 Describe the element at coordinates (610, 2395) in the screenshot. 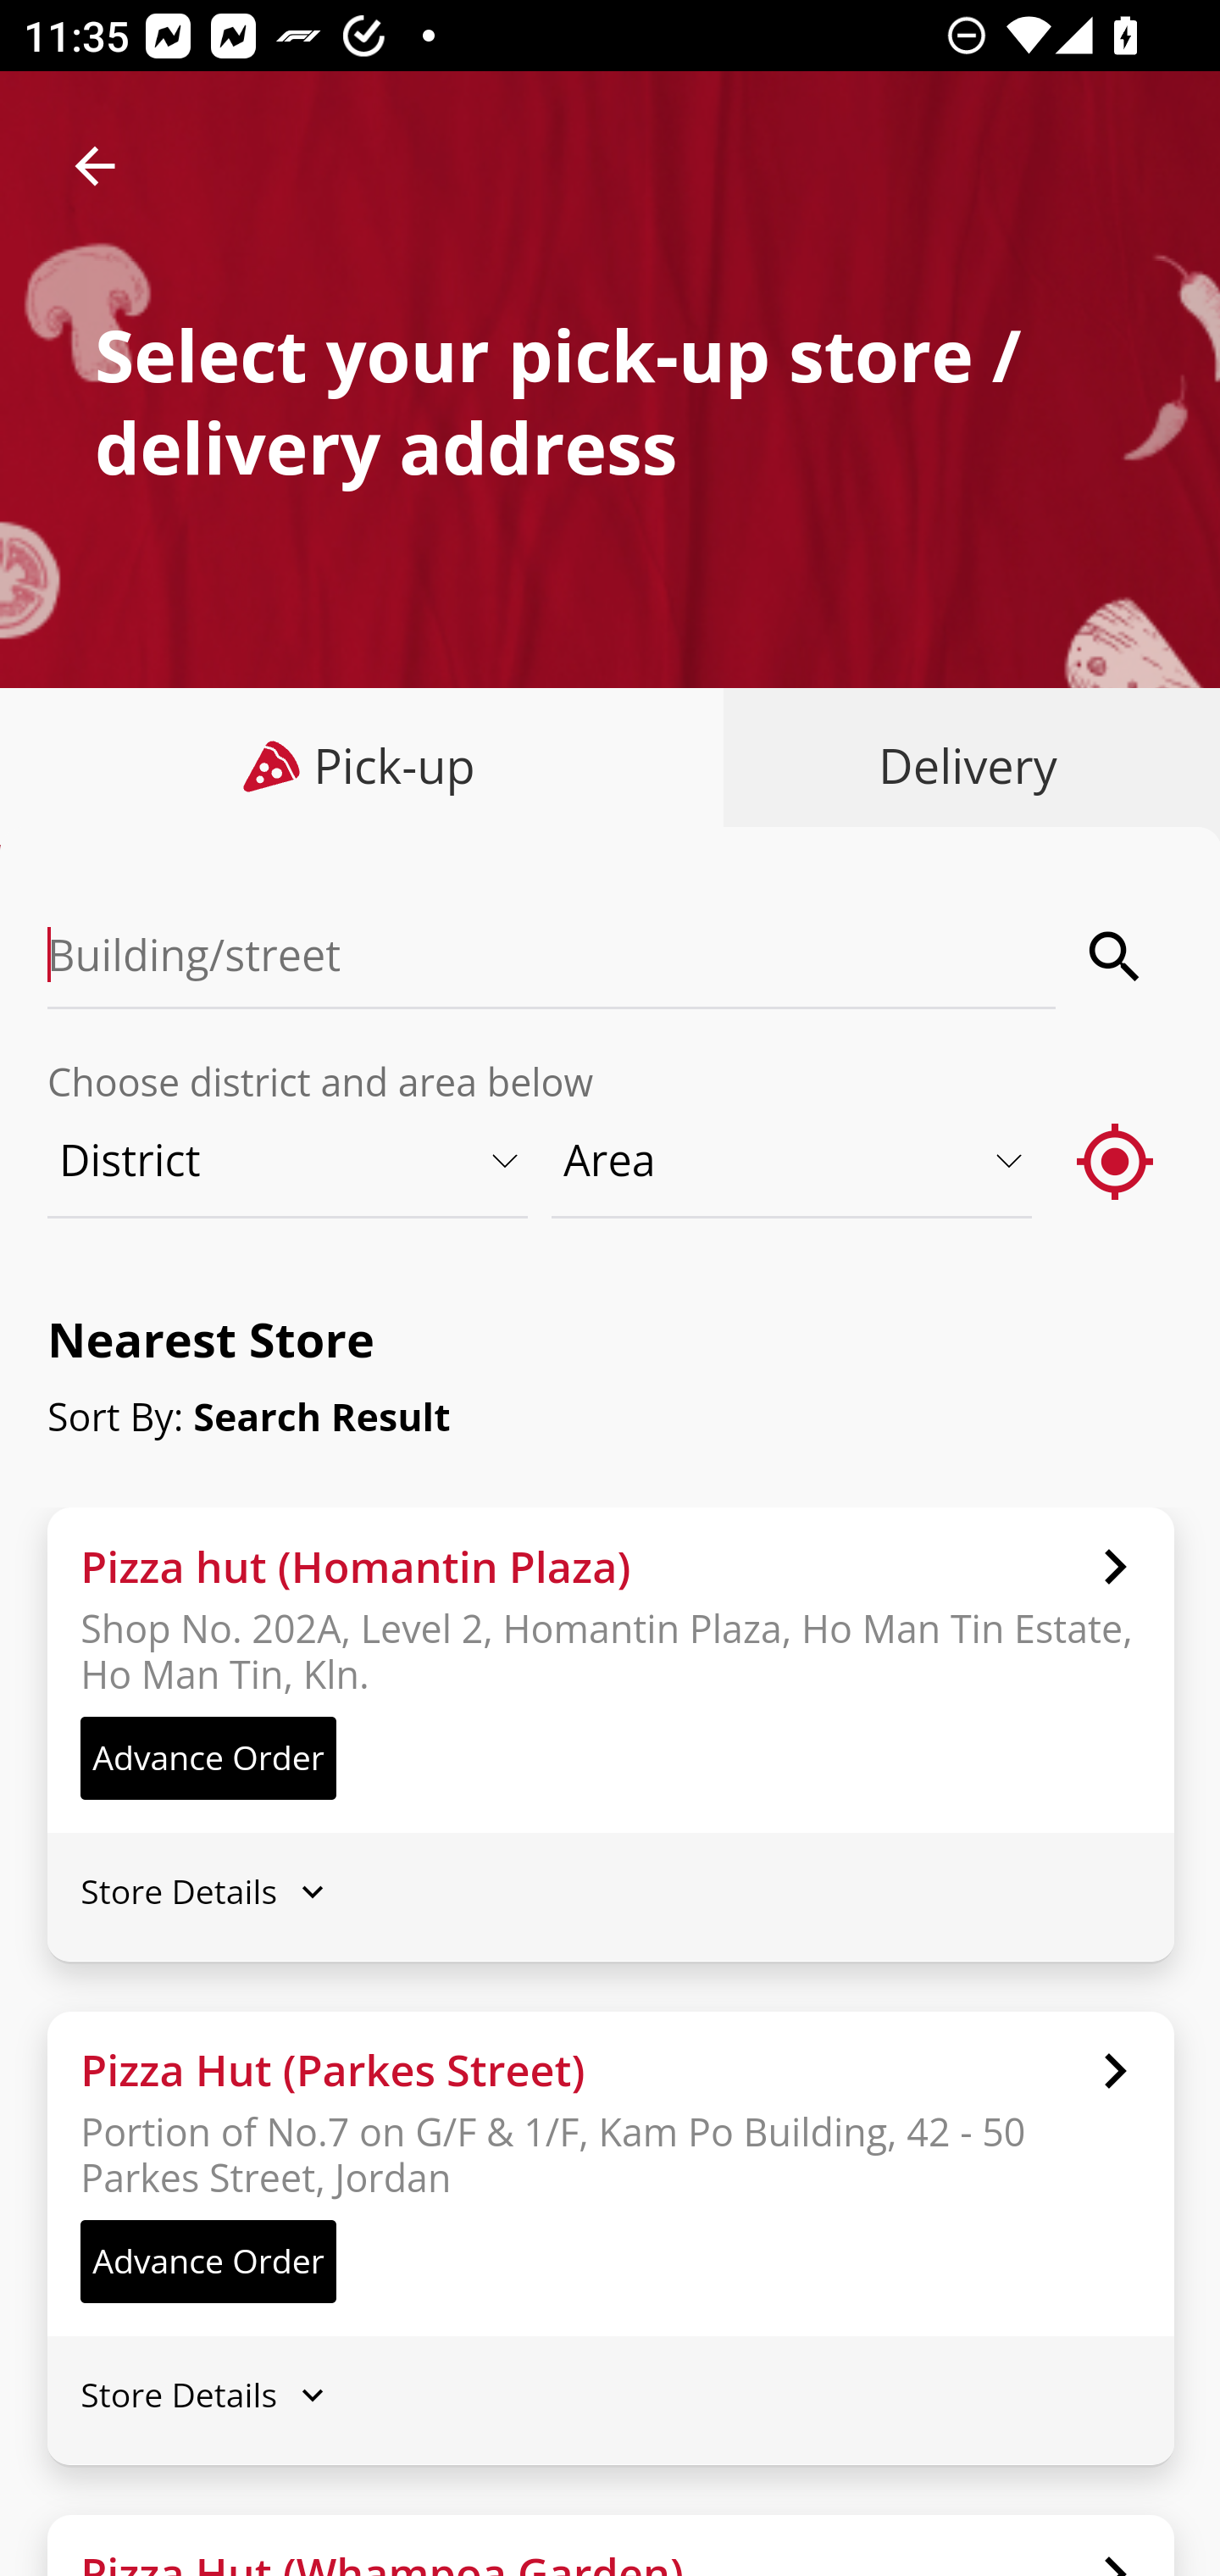

I see `Store Details` at that location.